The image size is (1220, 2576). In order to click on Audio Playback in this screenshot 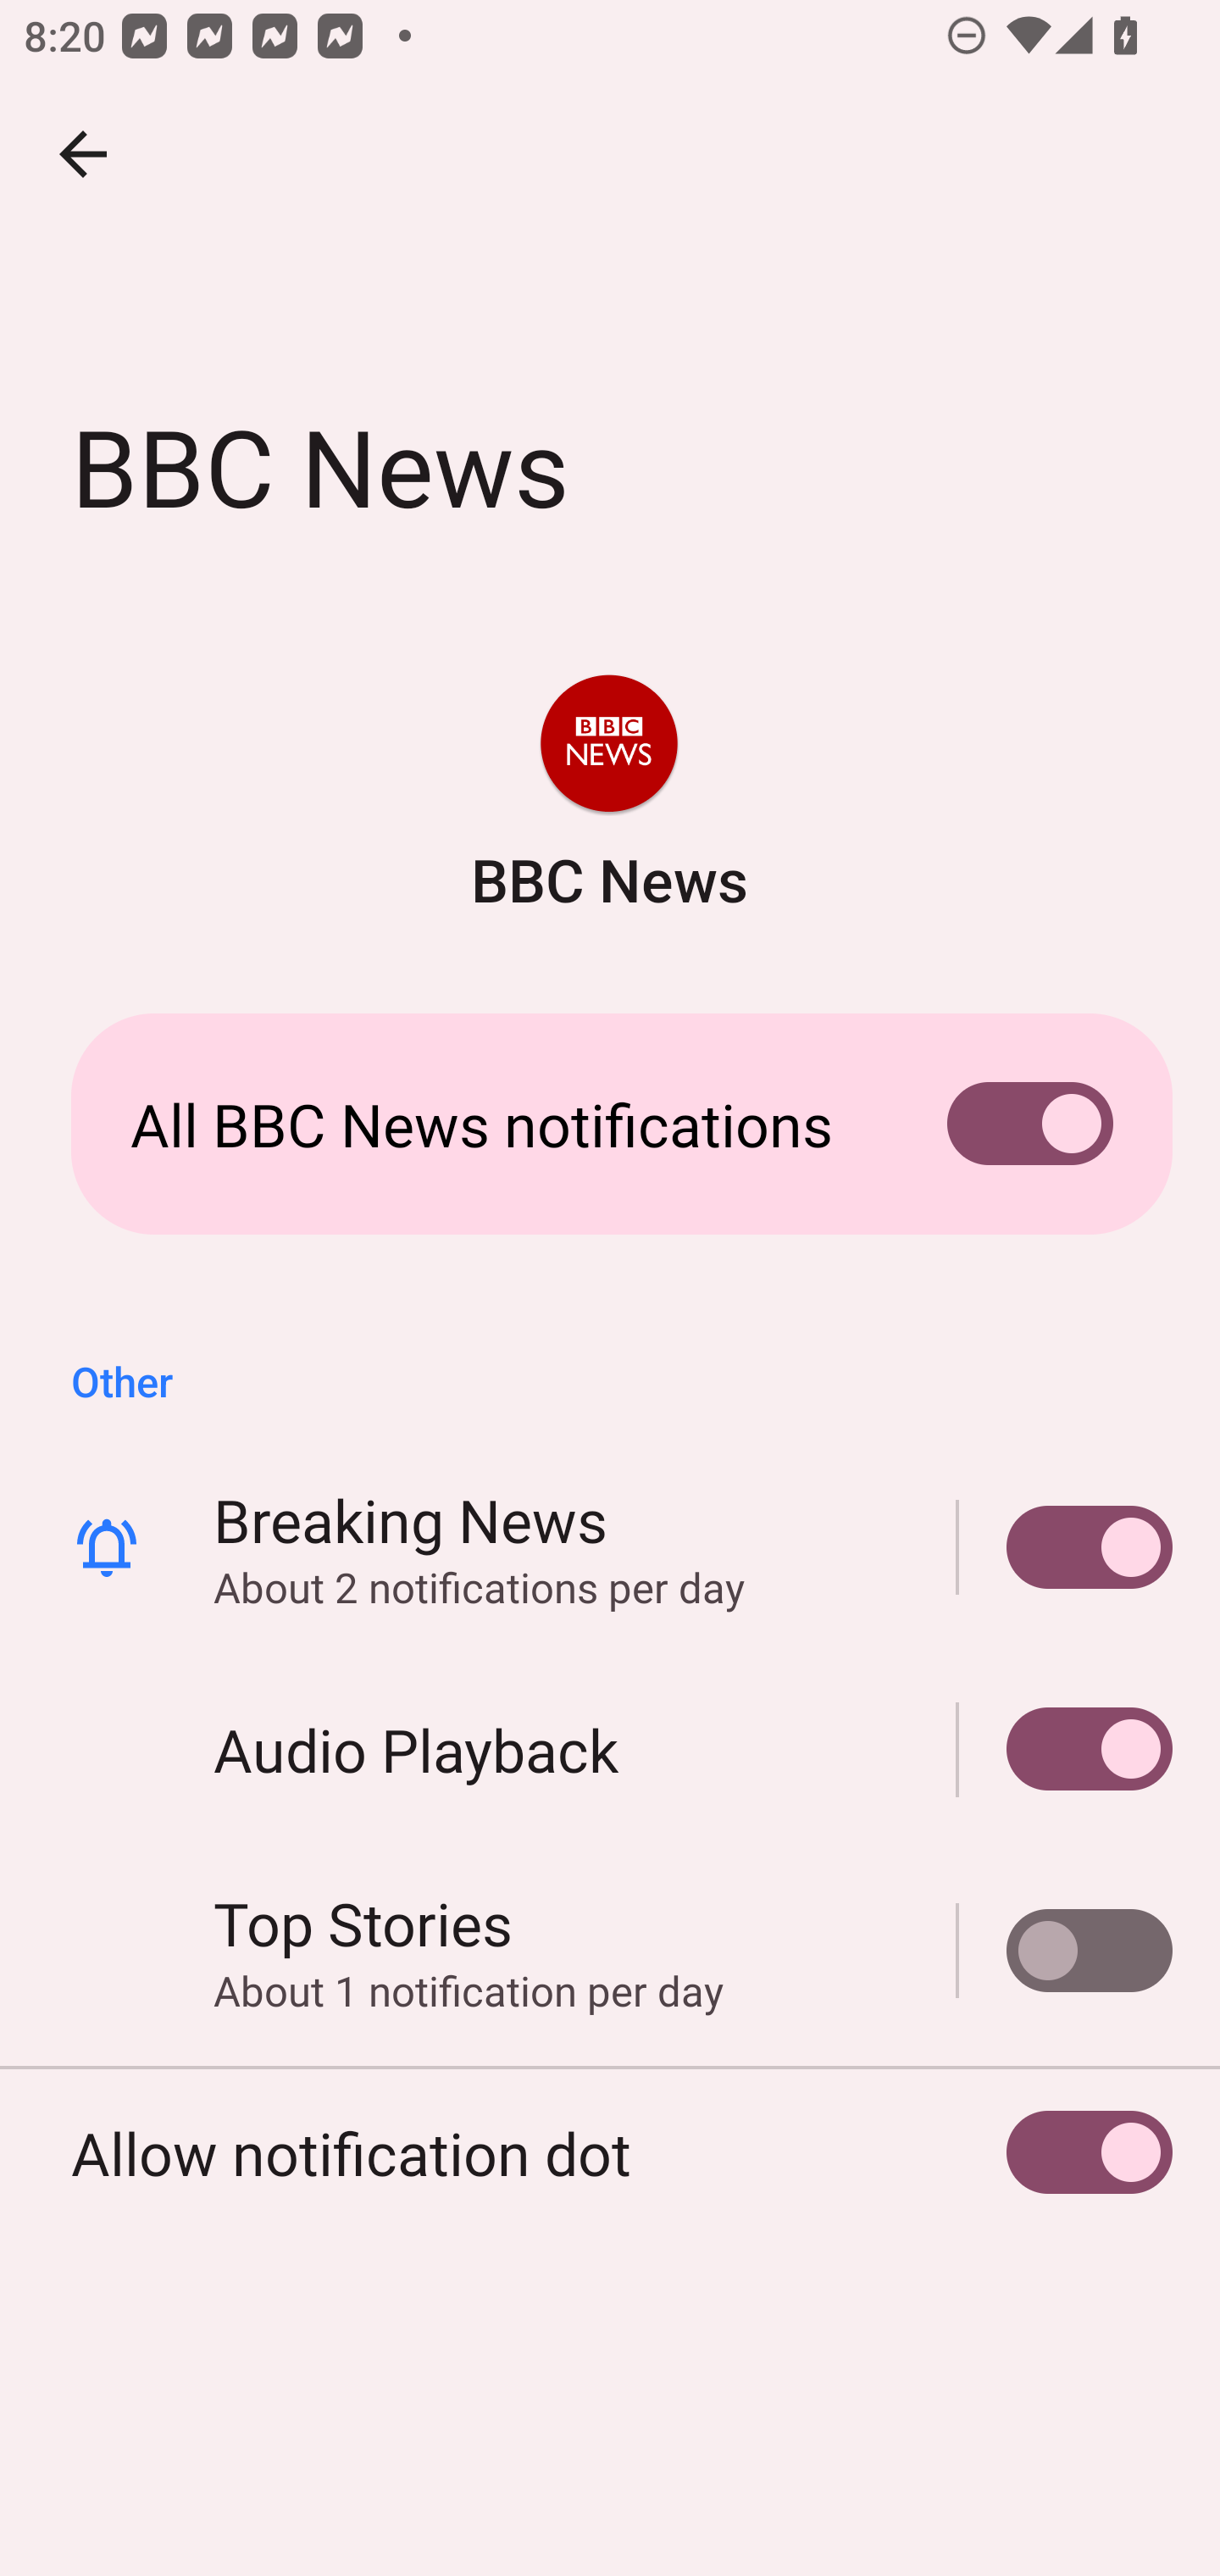, I will do `click(610, 1749)`.